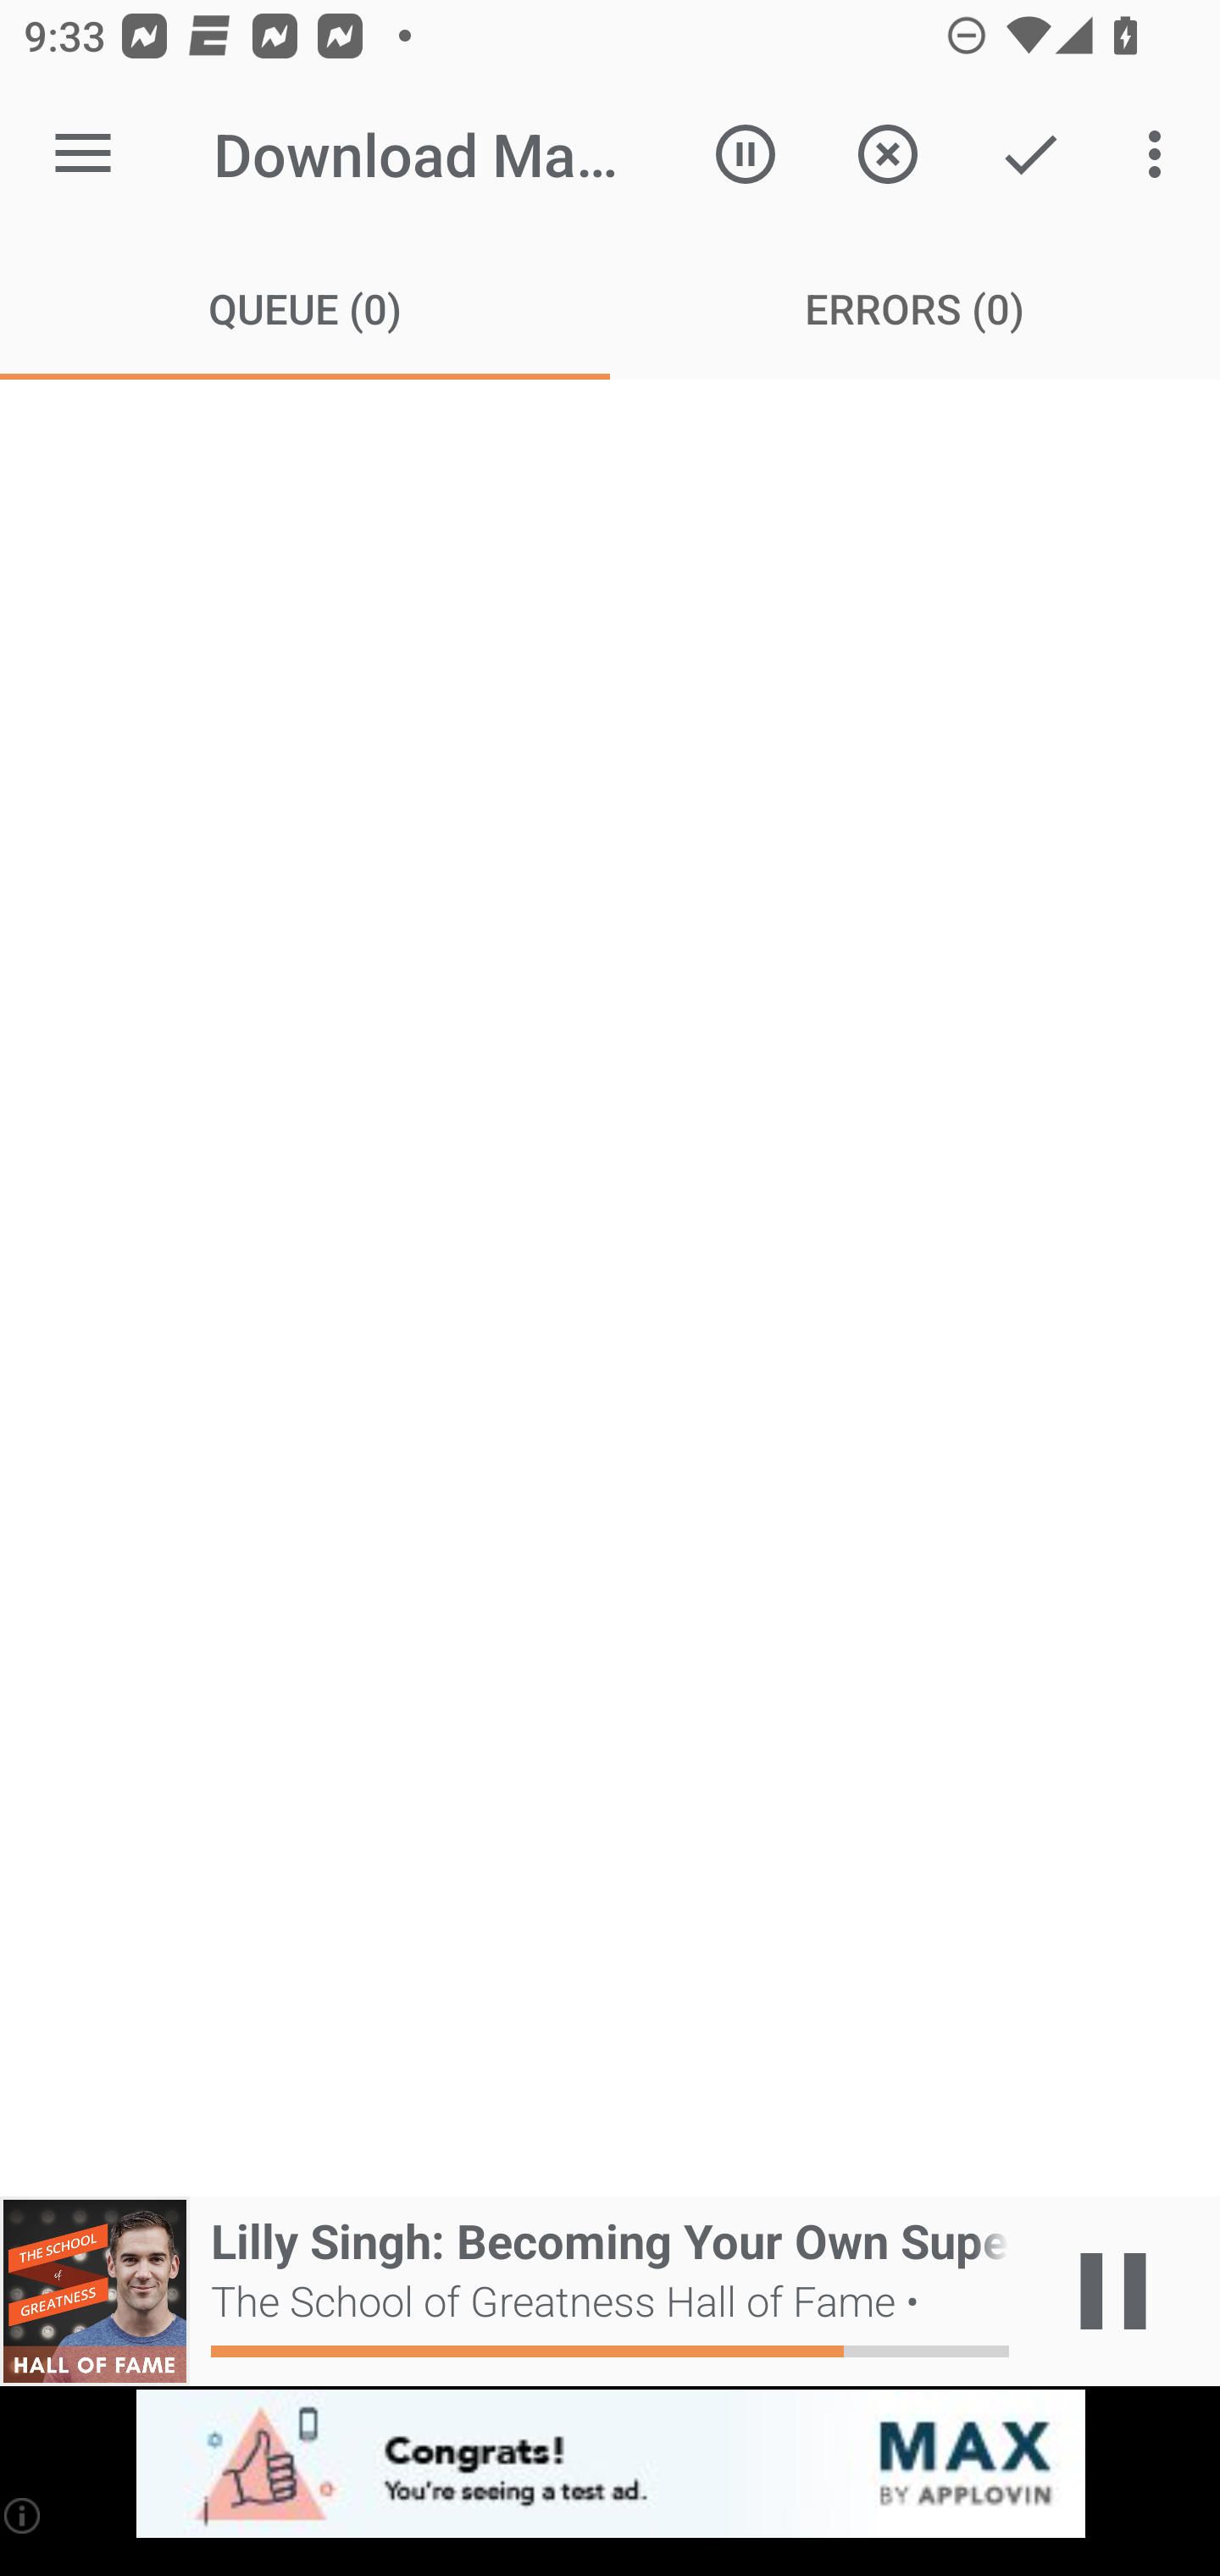 The width and height of the screenshot is (1220, 2576). What do you see at coordinates (887, 154) in the screenshot?
I see `Cancel Downloads` at bounding box center [887, 154].